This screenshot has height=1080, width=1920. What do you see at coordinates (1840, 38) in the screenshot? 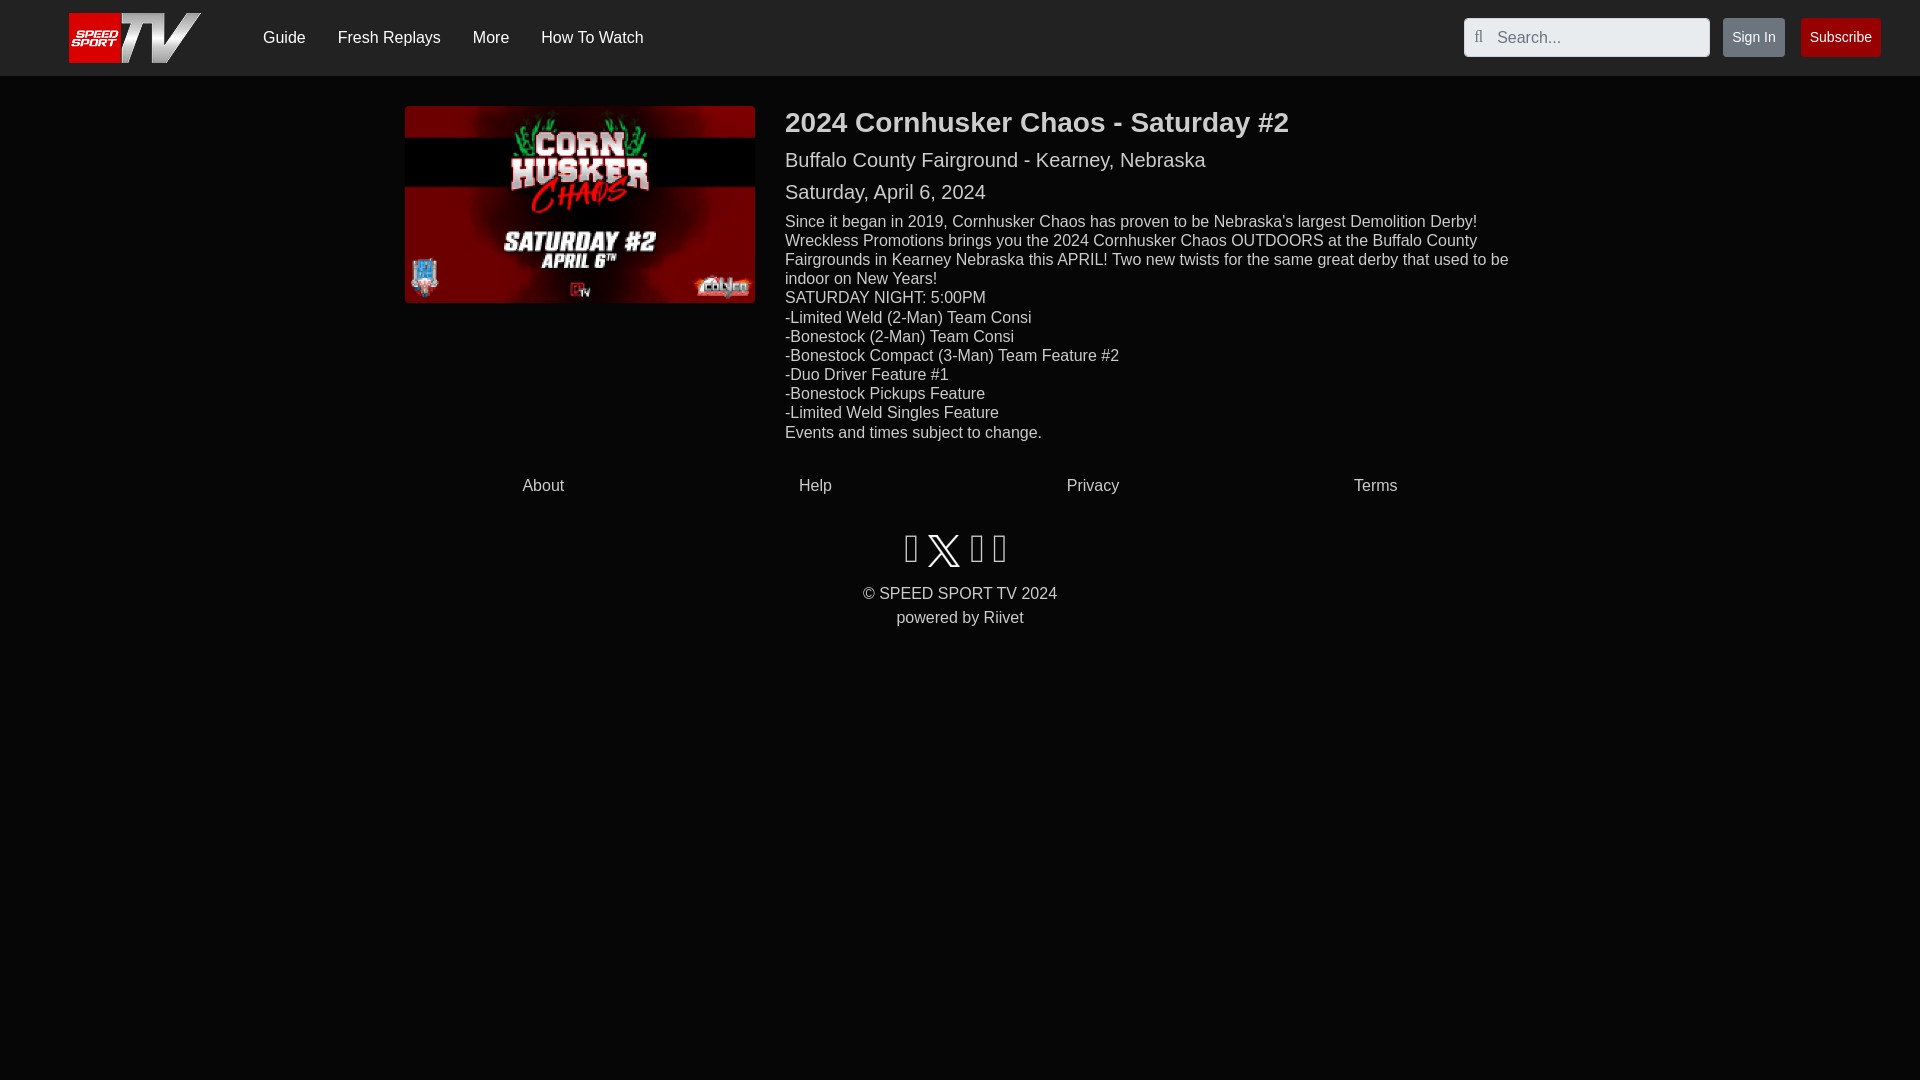
I see `Subscribe` at bounding box center [1840, 38].